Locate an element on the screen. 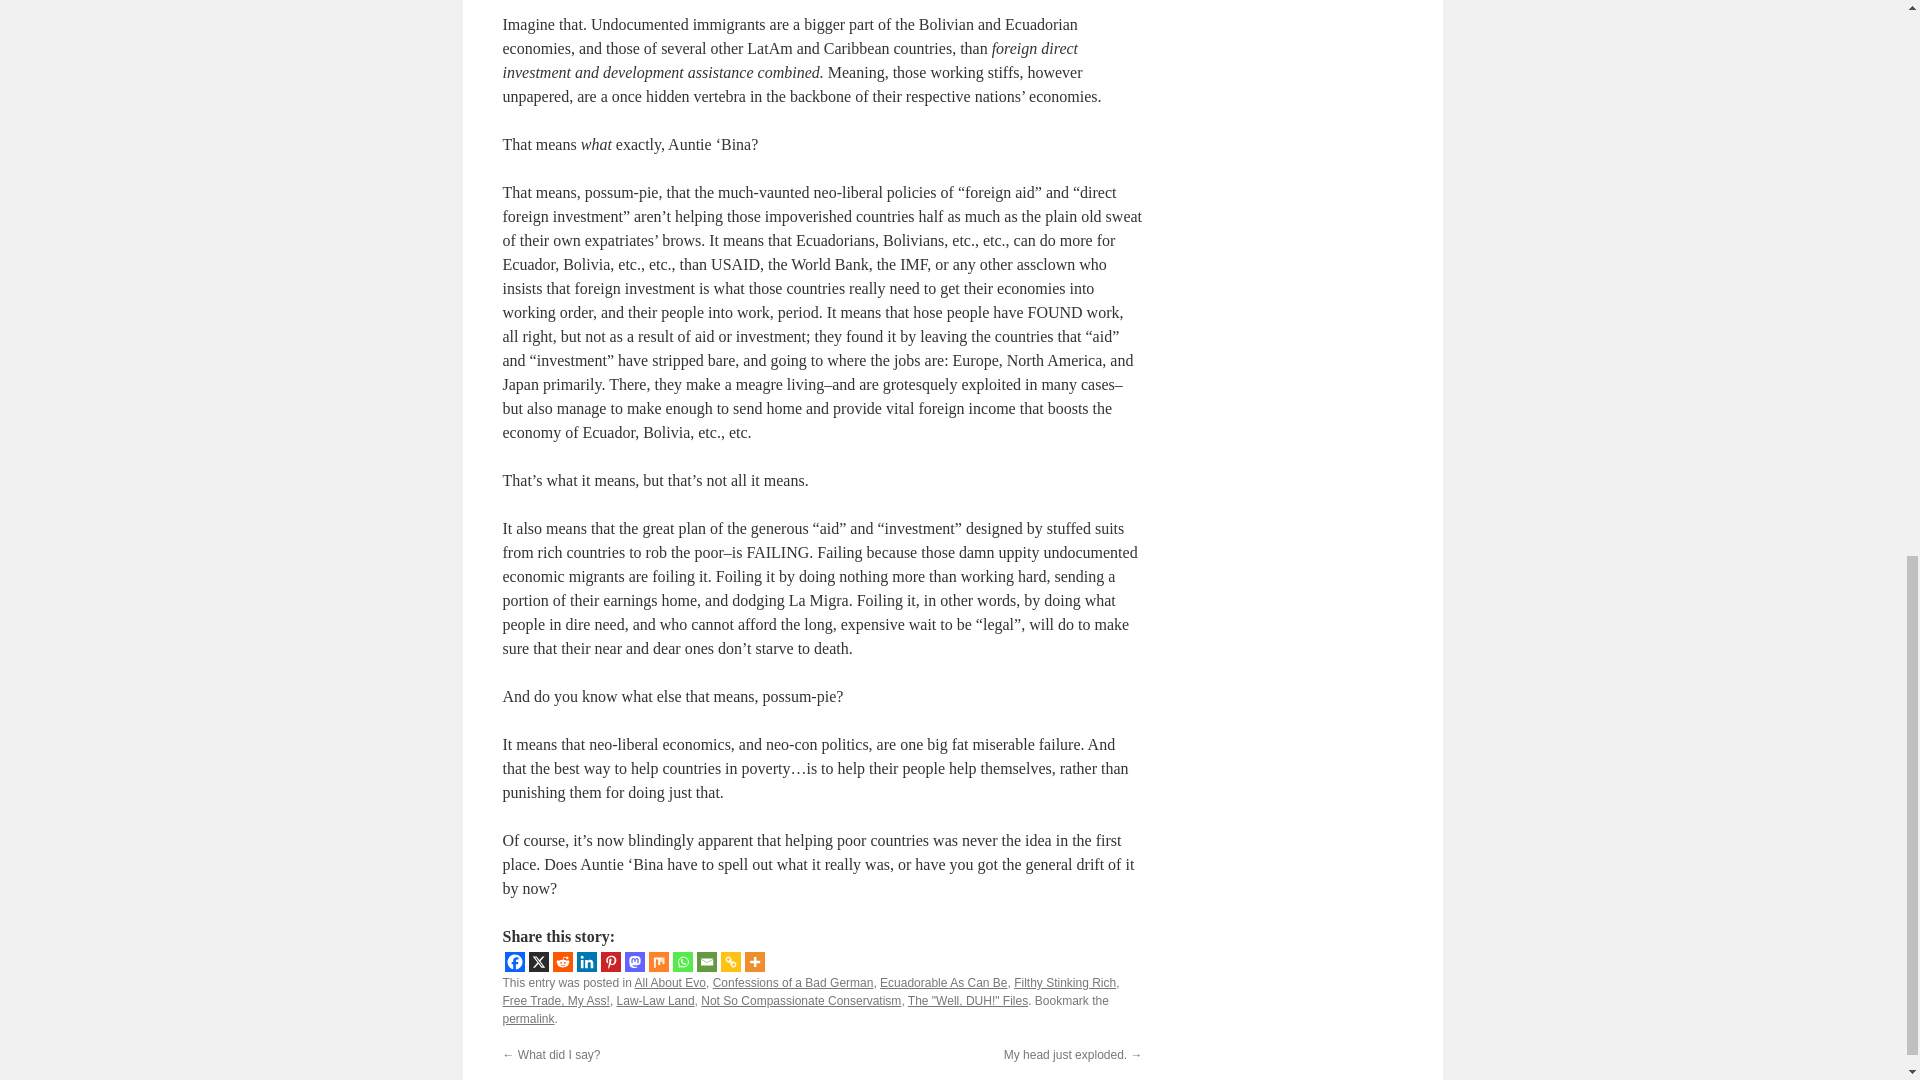 The width and height of the screenshot is (1920, 1080). Mix is located at coordinates (658, 962).